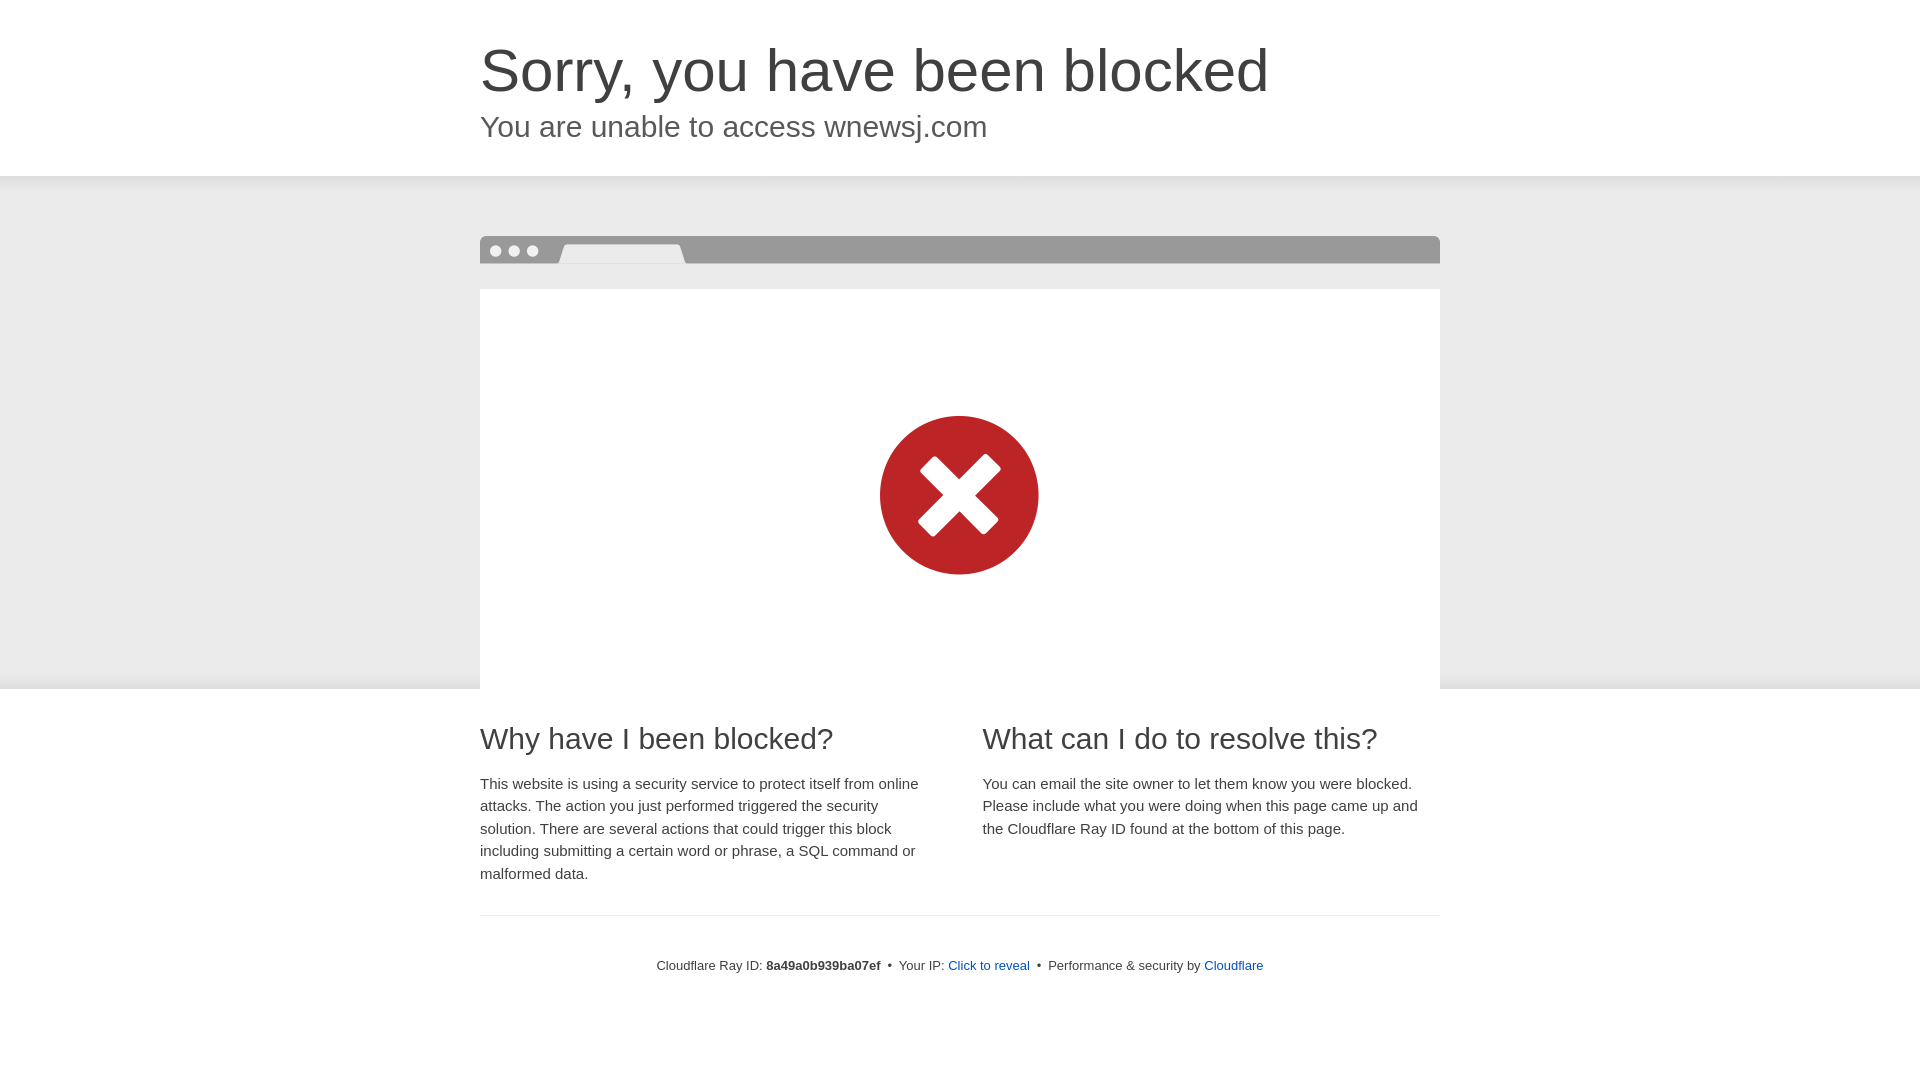  Describe the element at coordinates (988, 966) in the screenshot. I see `Click to reveal` at that location.